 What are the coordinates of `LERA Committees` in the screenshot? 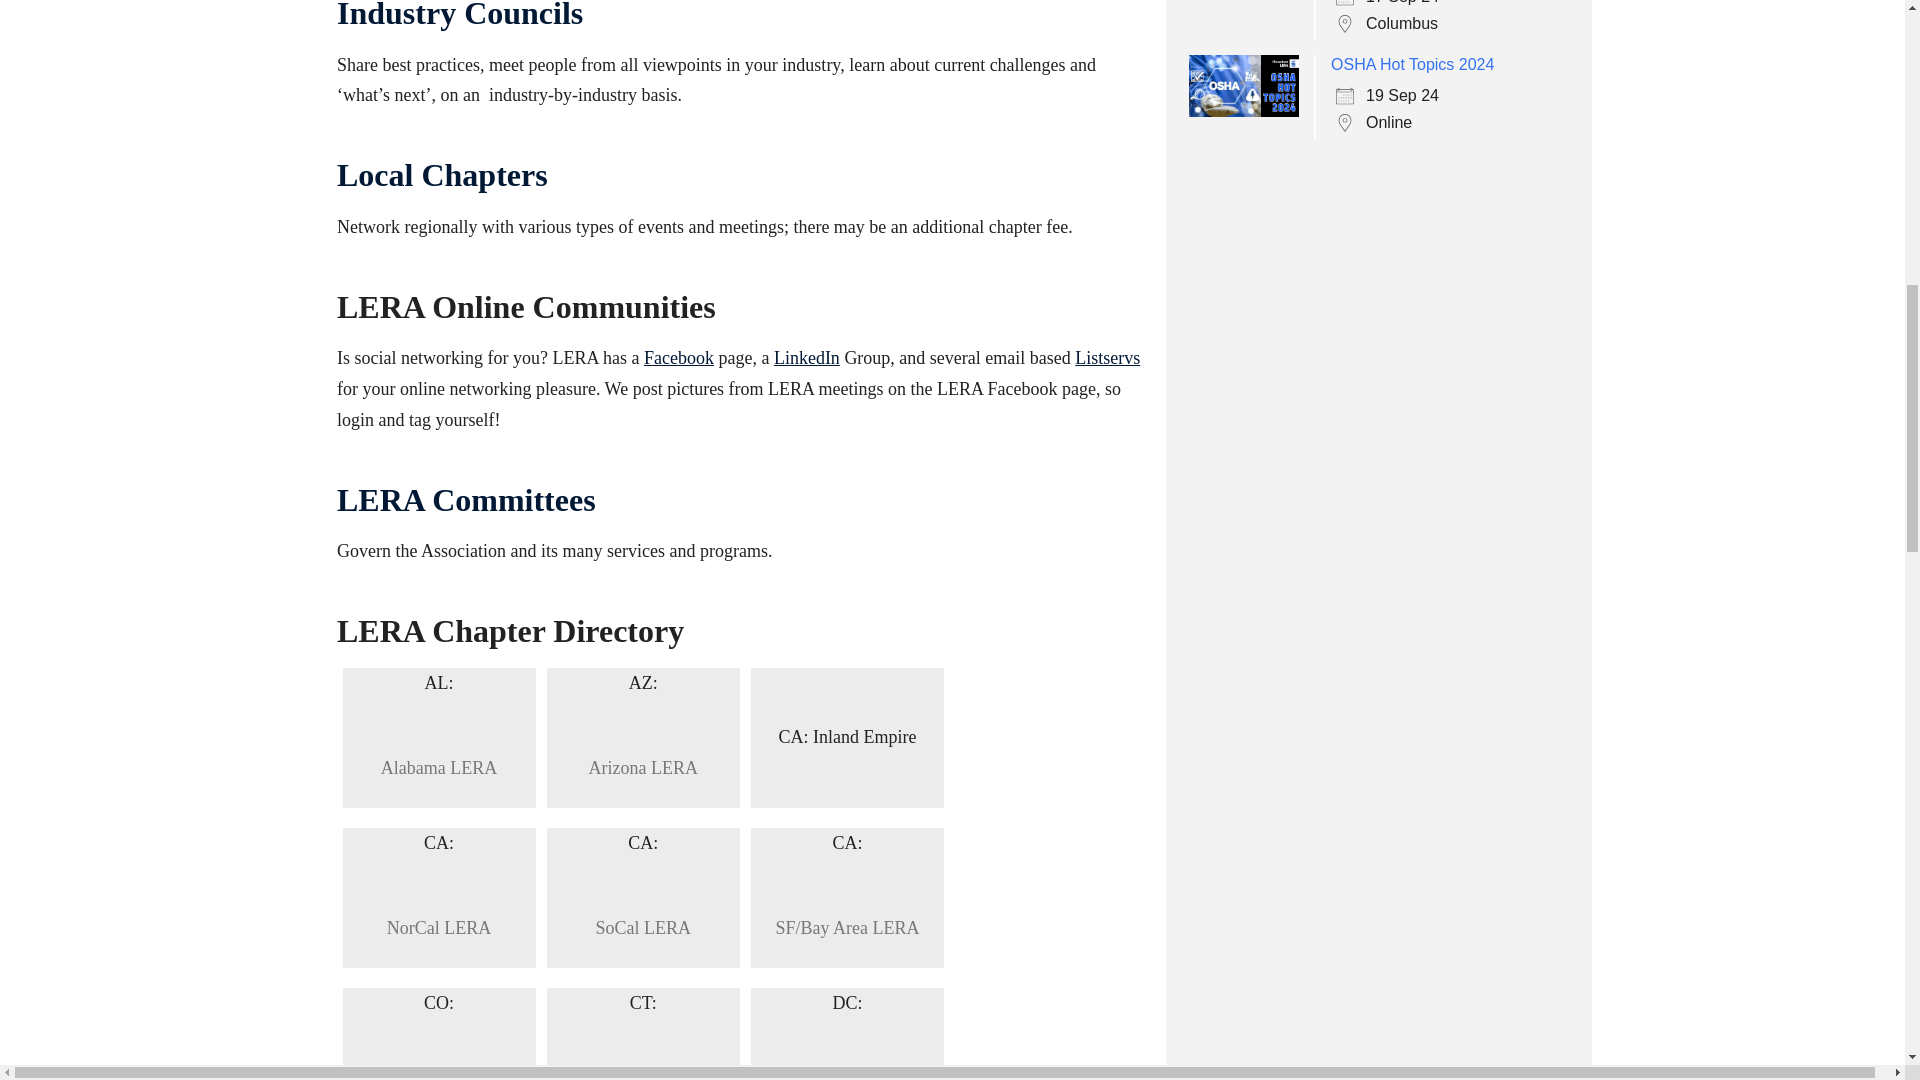 It's located at (466, 500).